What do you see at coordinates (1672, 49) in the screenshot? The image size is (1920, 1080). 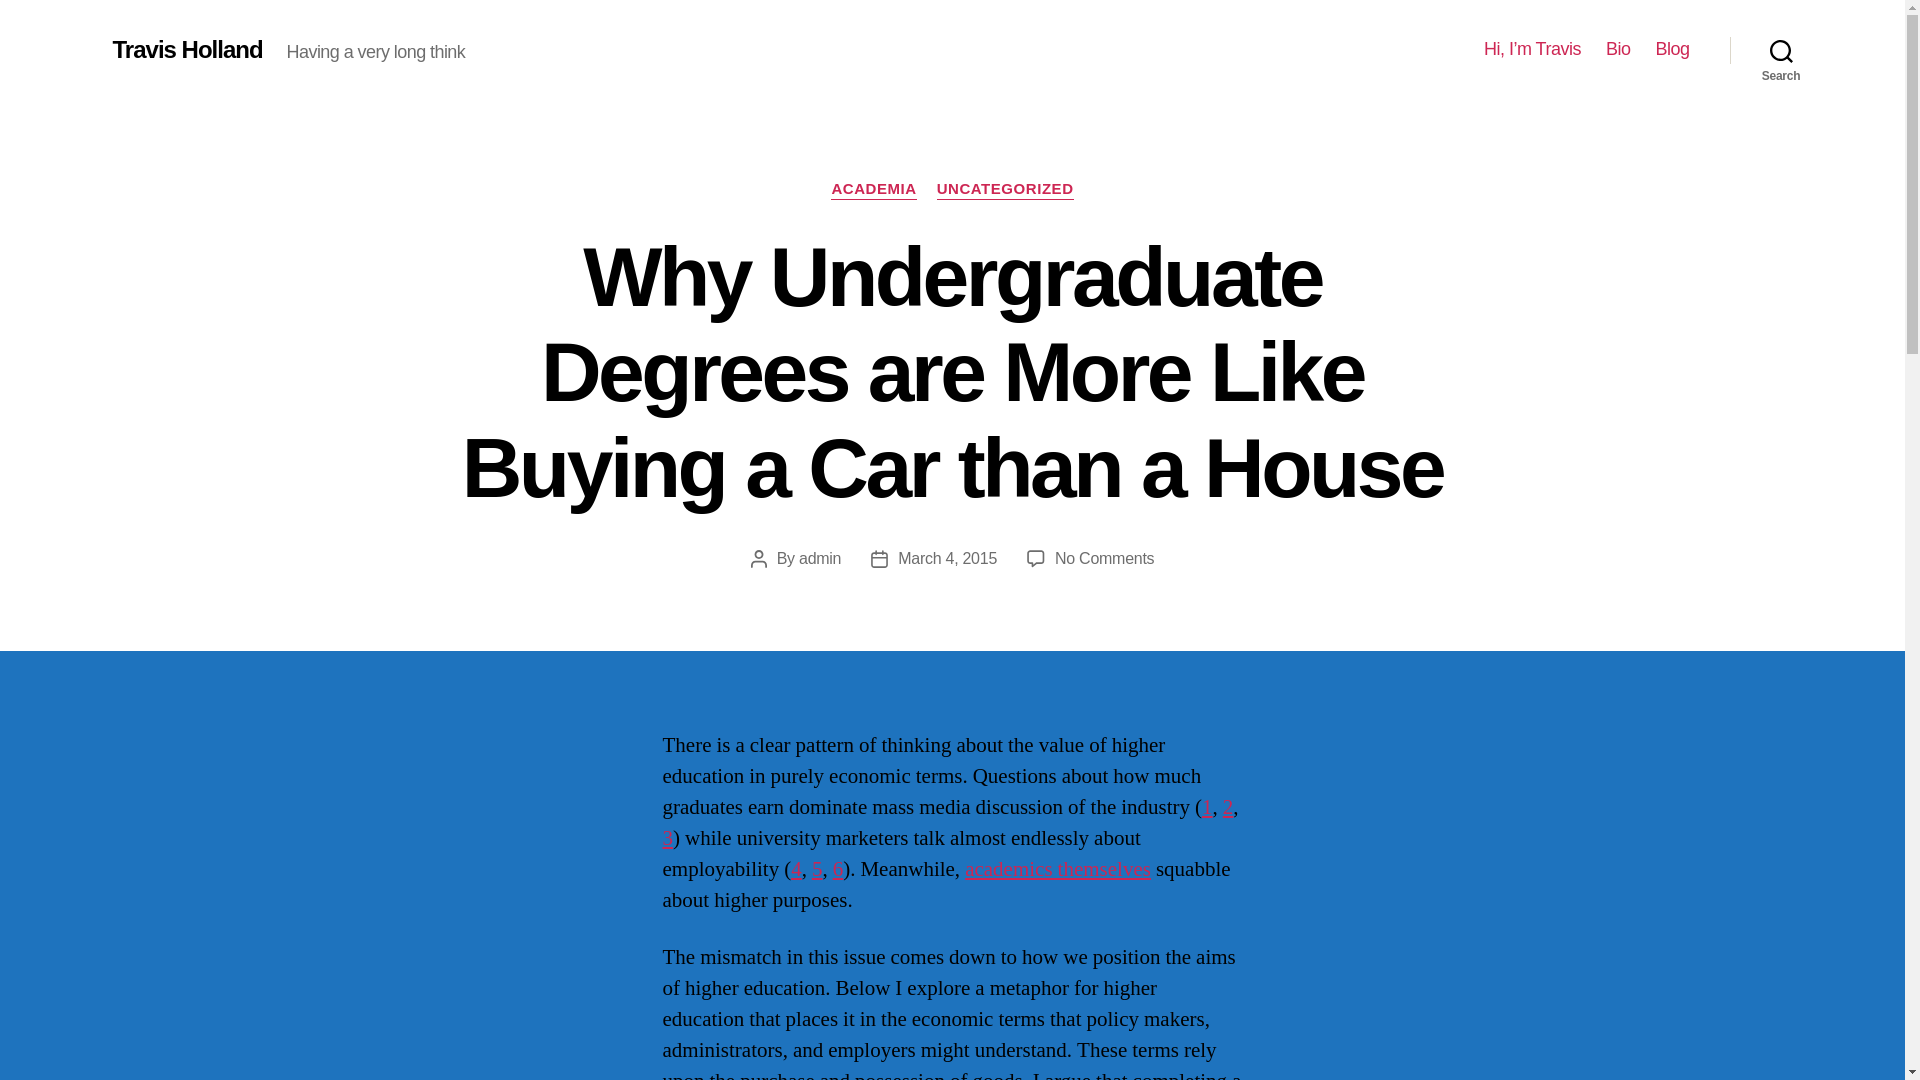 I see `Blog` at bounding box center [1672, 49].